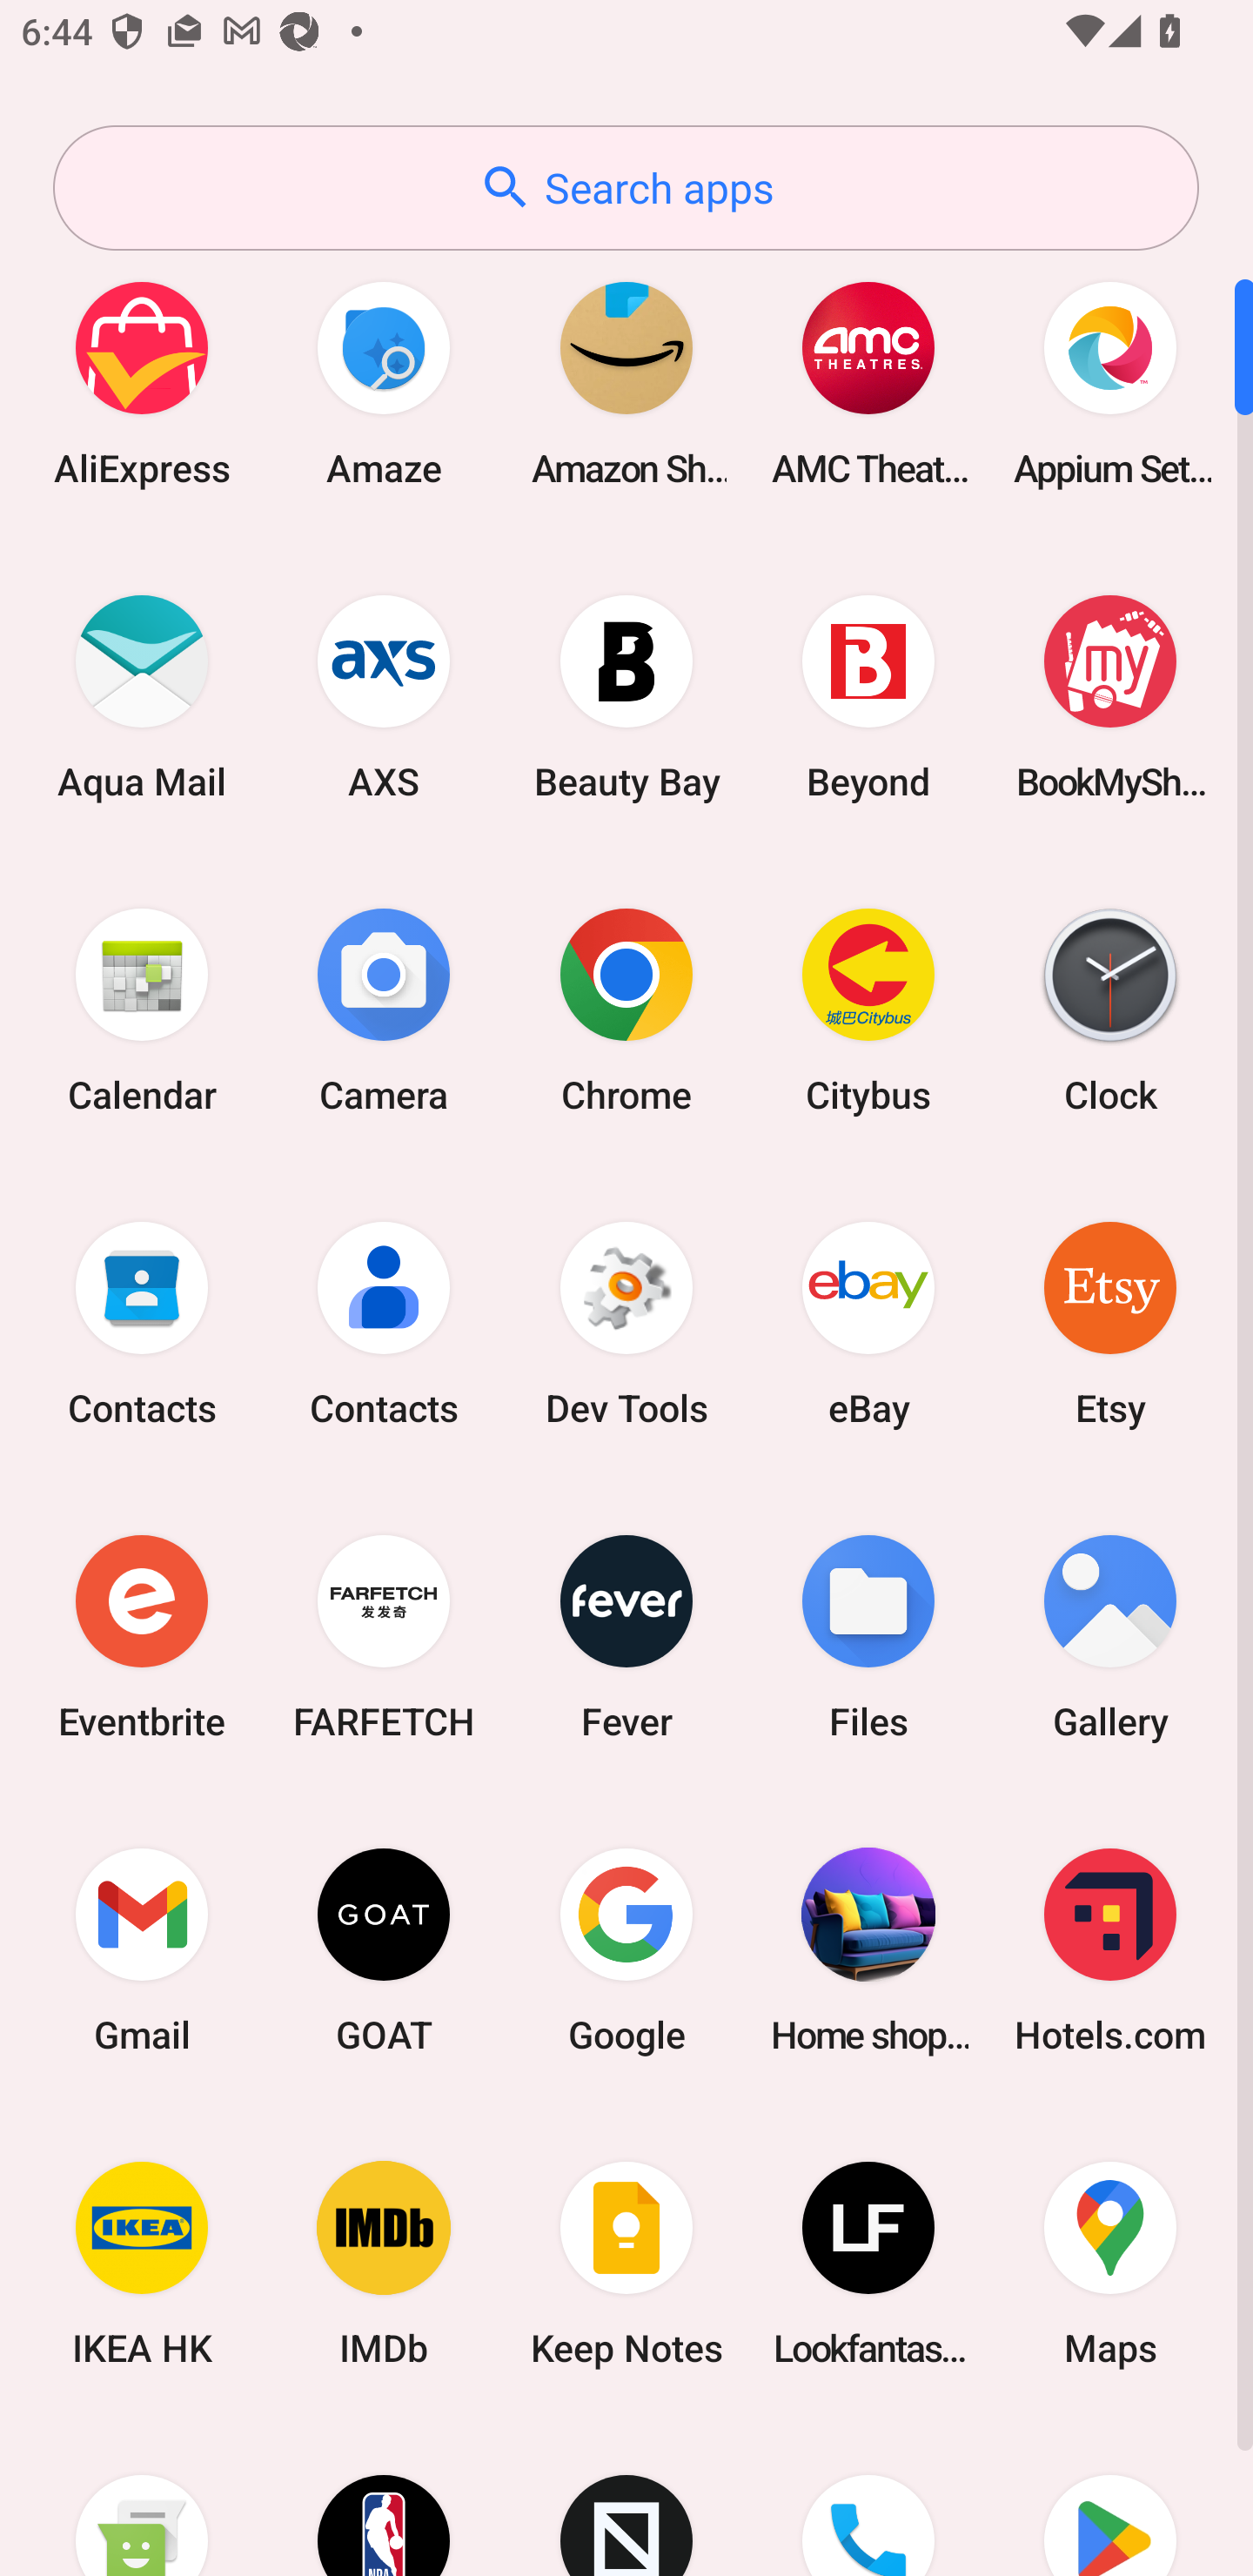 Image resolution: width=1253 pixels, height=2576 pixels. Describe the element at coordinates (384, 1636) in the screenshot. I see `FARFETCH` at that location.